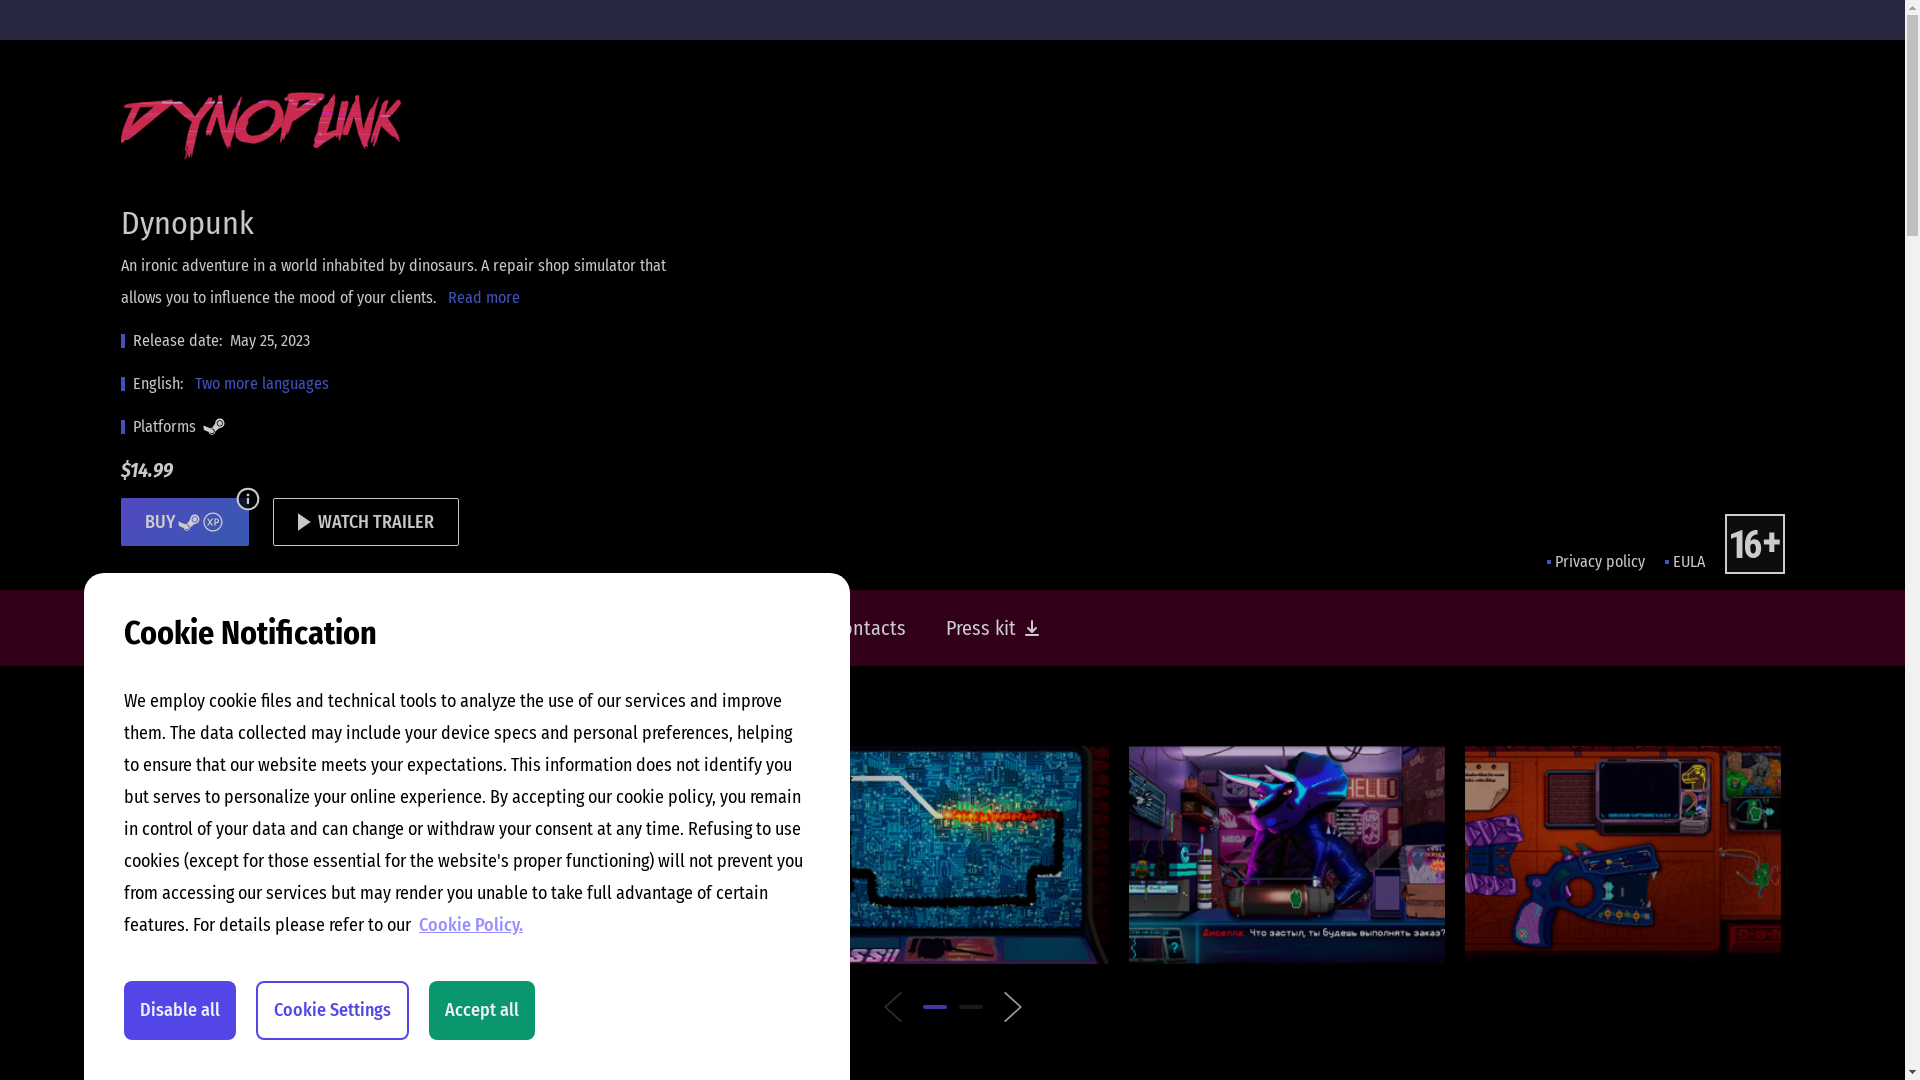 The image size is (1920, 1080). I want to click on Press kit, so click(993, 628).